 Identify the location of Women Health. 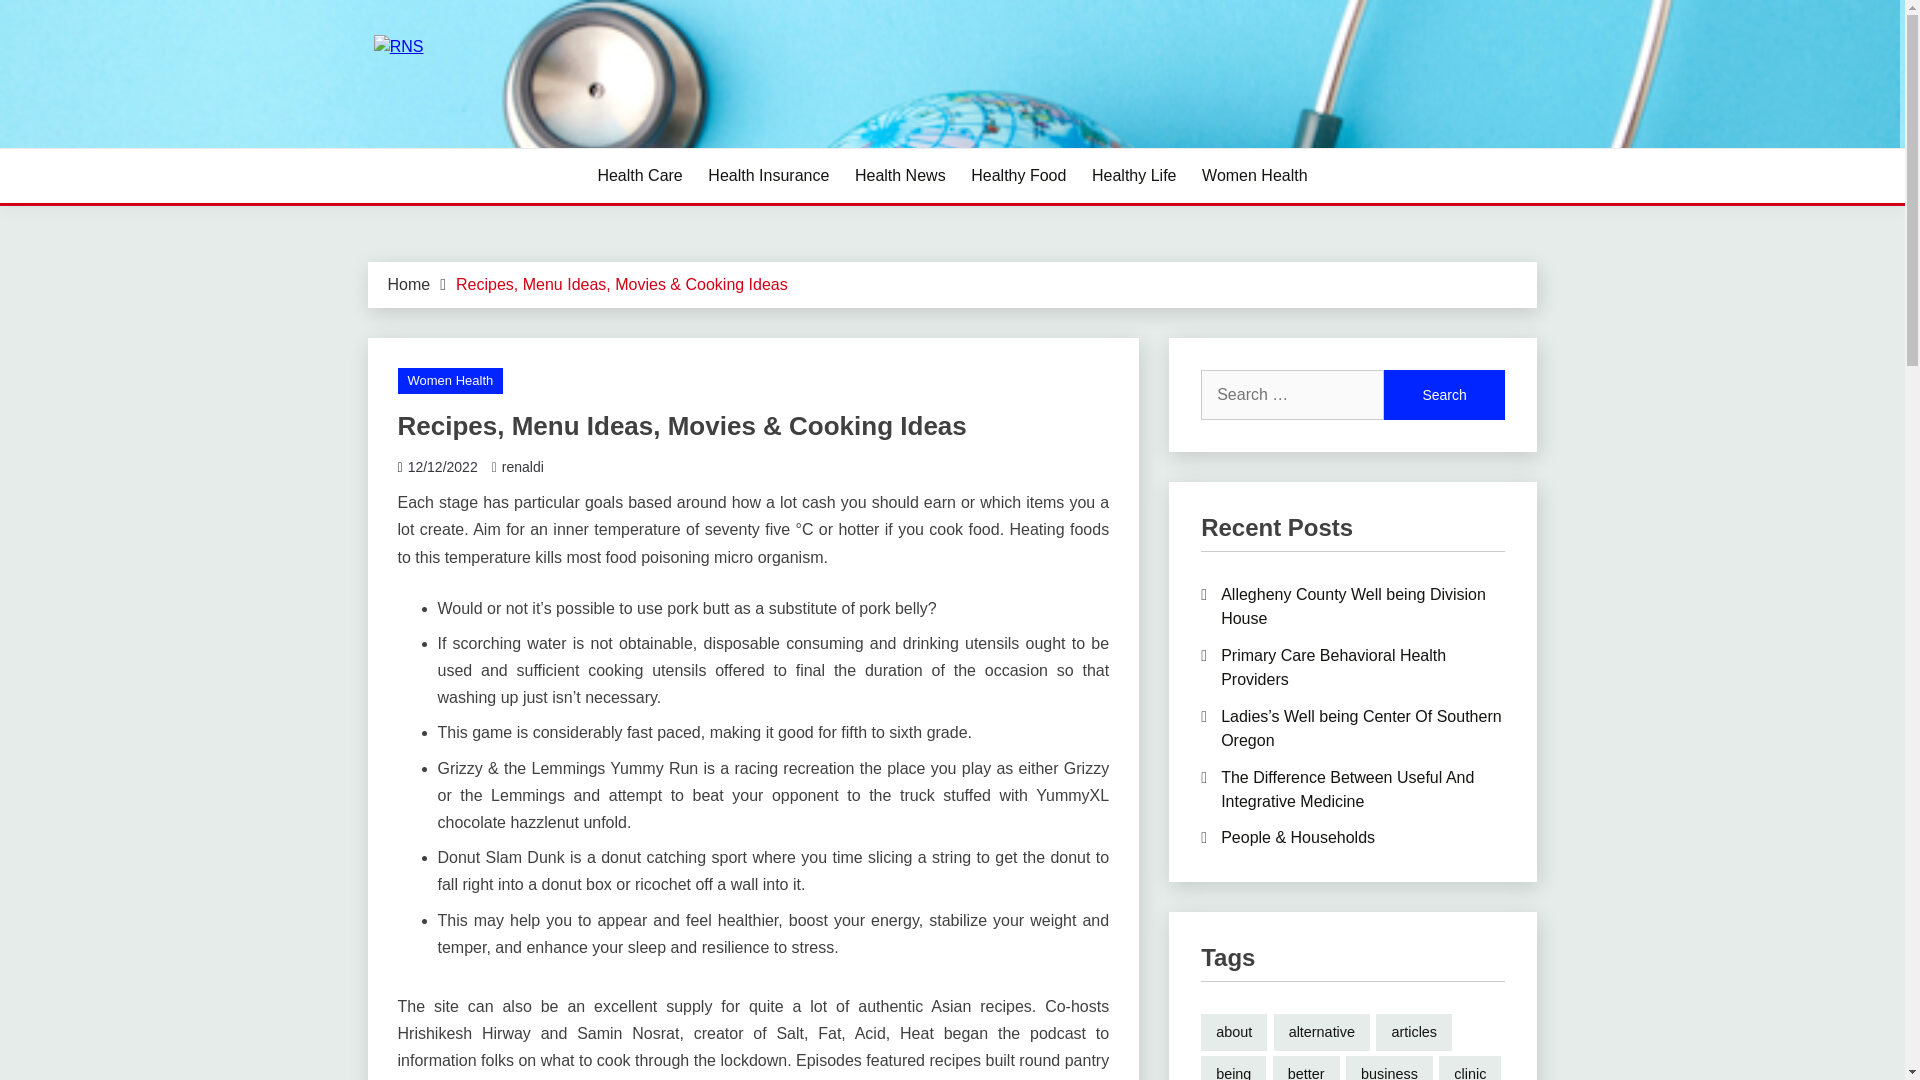
(450, 381).